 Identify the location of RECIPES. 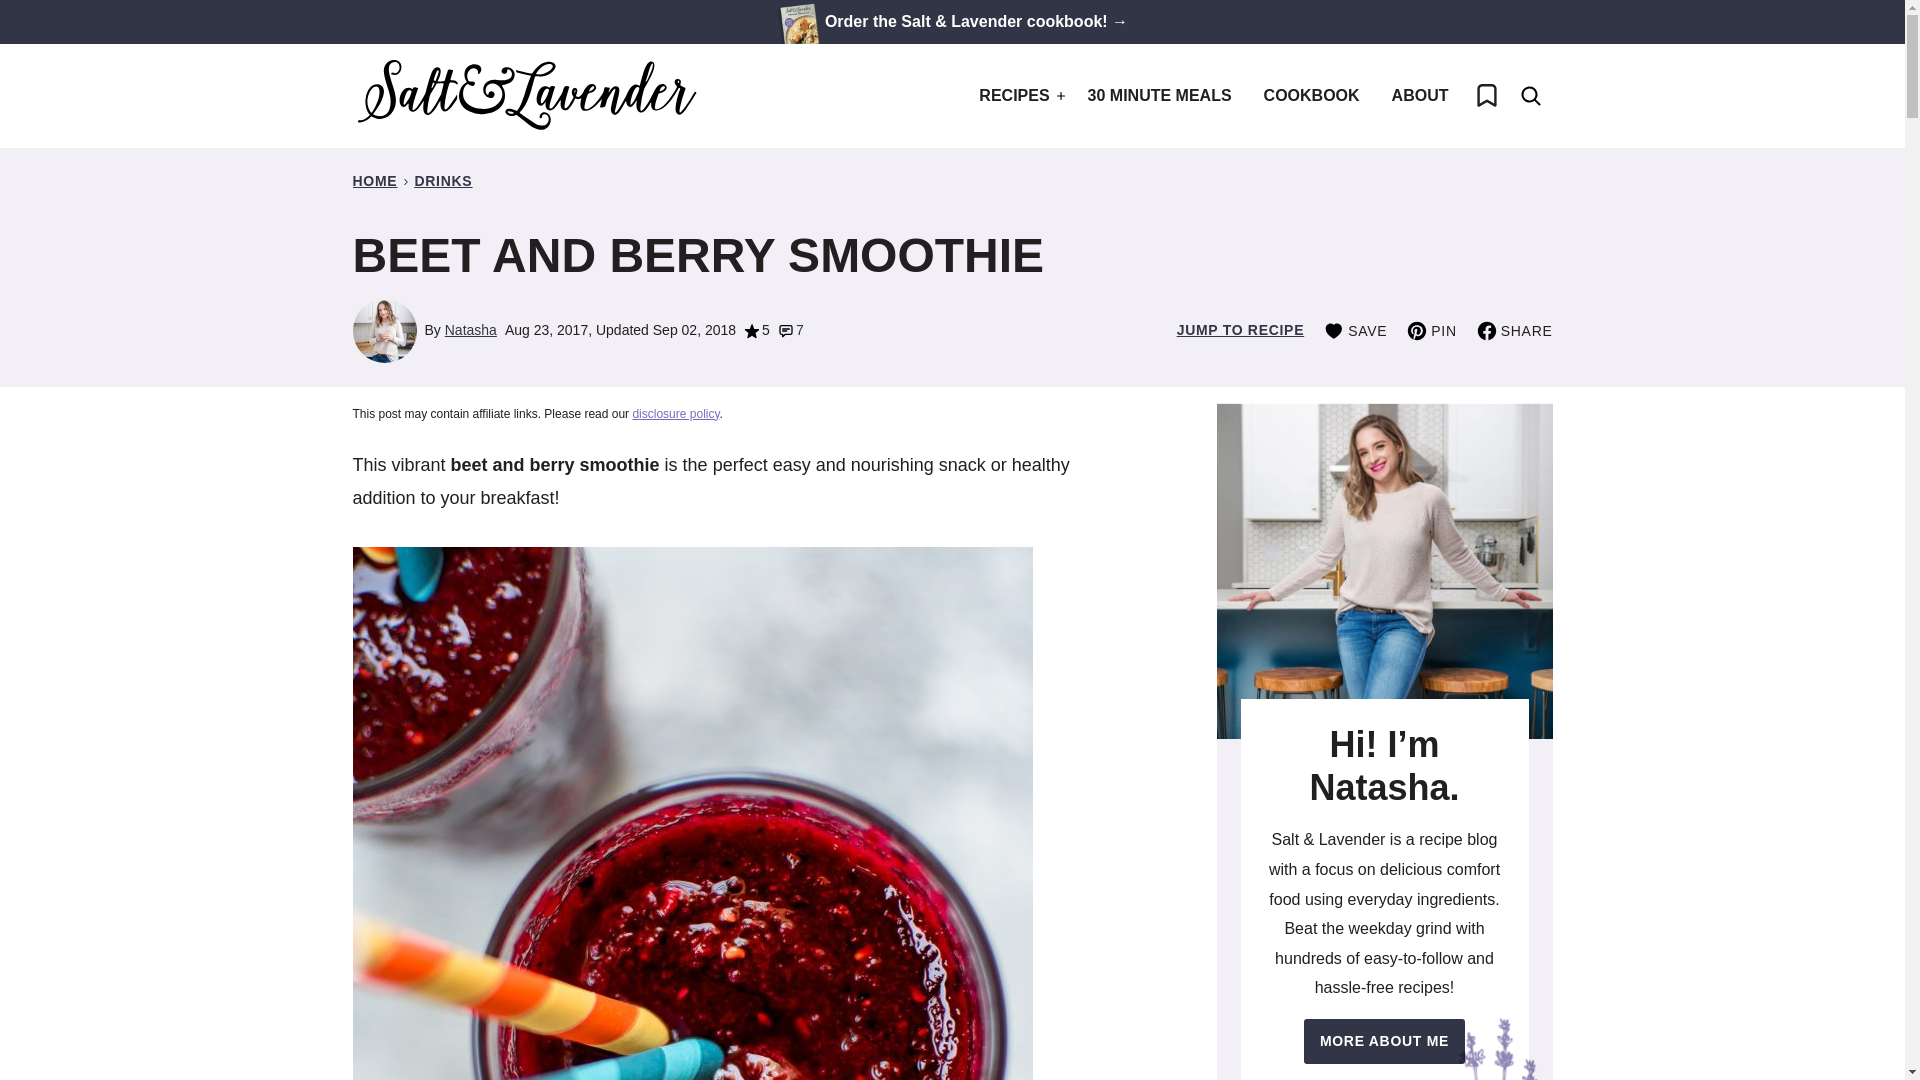
(1017, 96).